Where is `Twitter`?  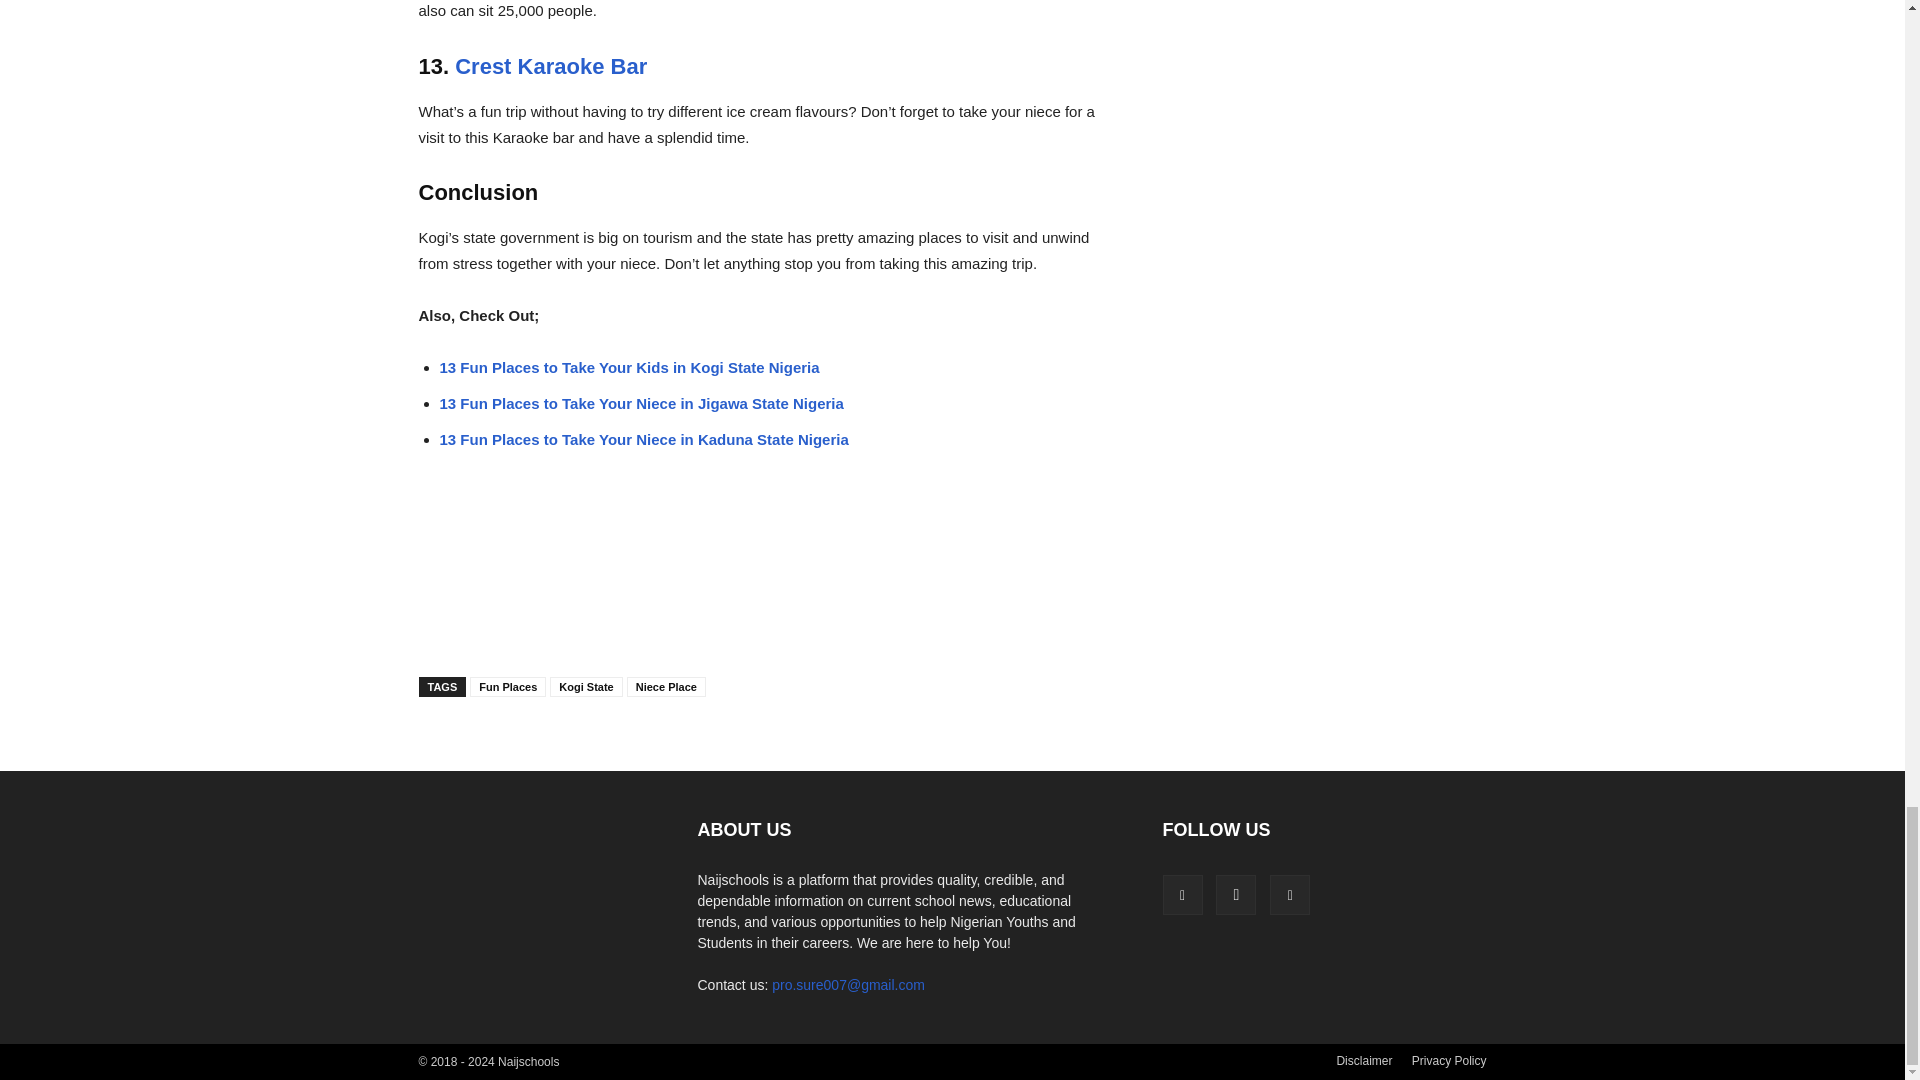
Twitter is located at coordinates (1289, 894).